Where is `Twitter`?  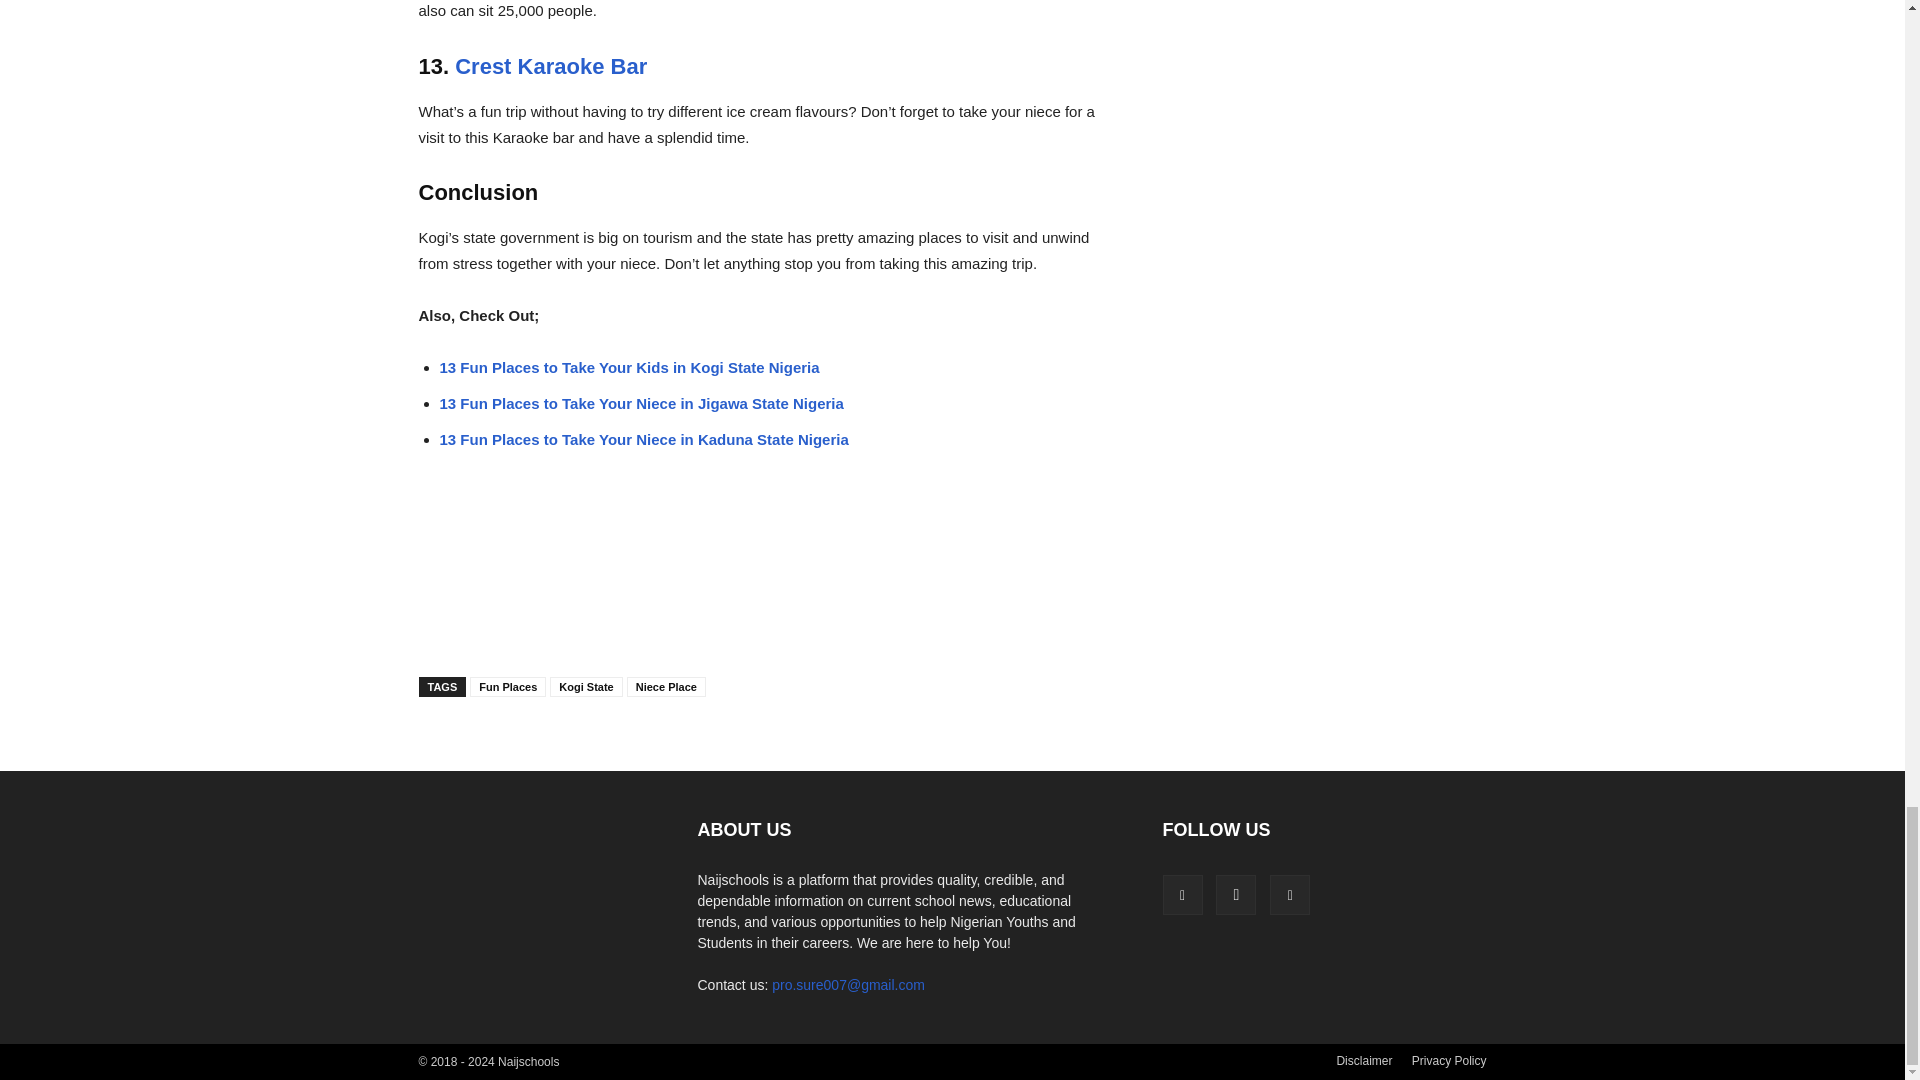
Twitter is located at coordinates (1289, 894).